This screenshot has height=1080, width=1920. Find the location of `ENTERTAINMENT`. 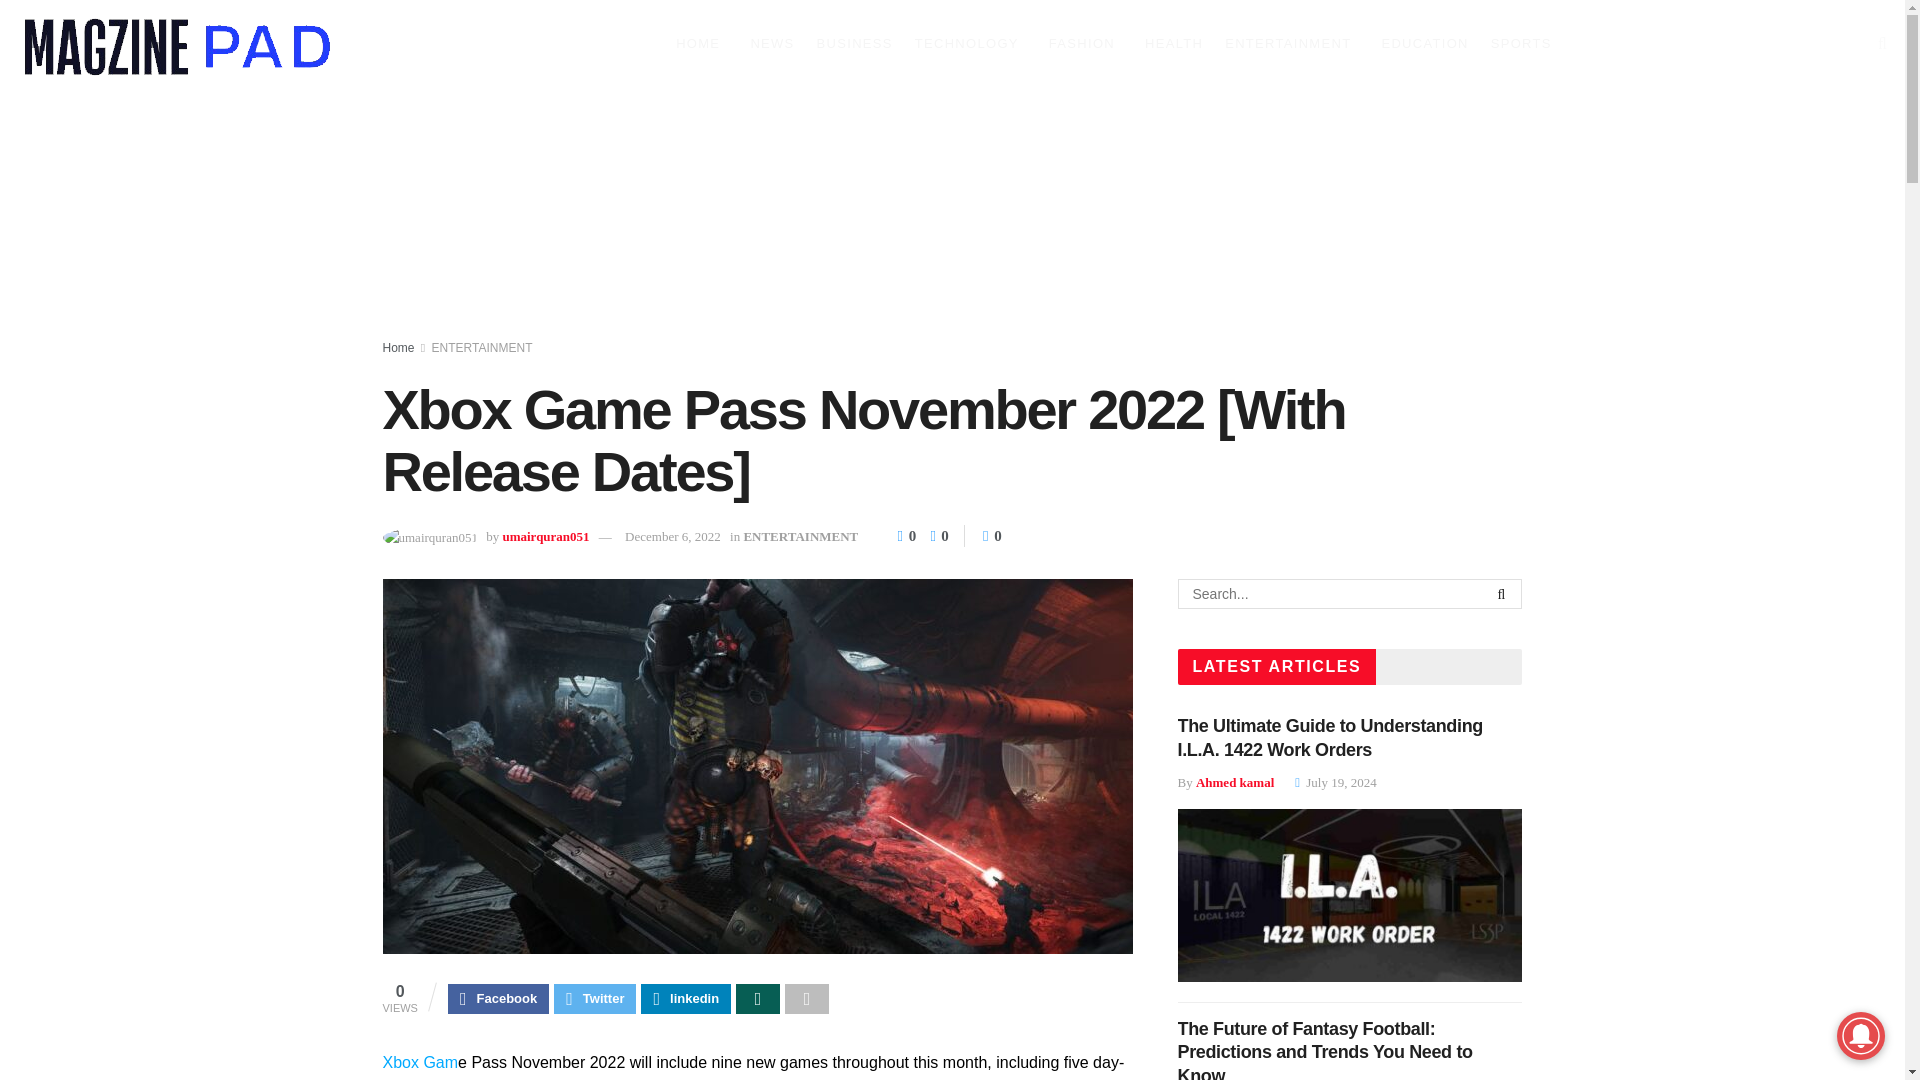

ENTERTAINMENT is located at coordinates (482, 348).